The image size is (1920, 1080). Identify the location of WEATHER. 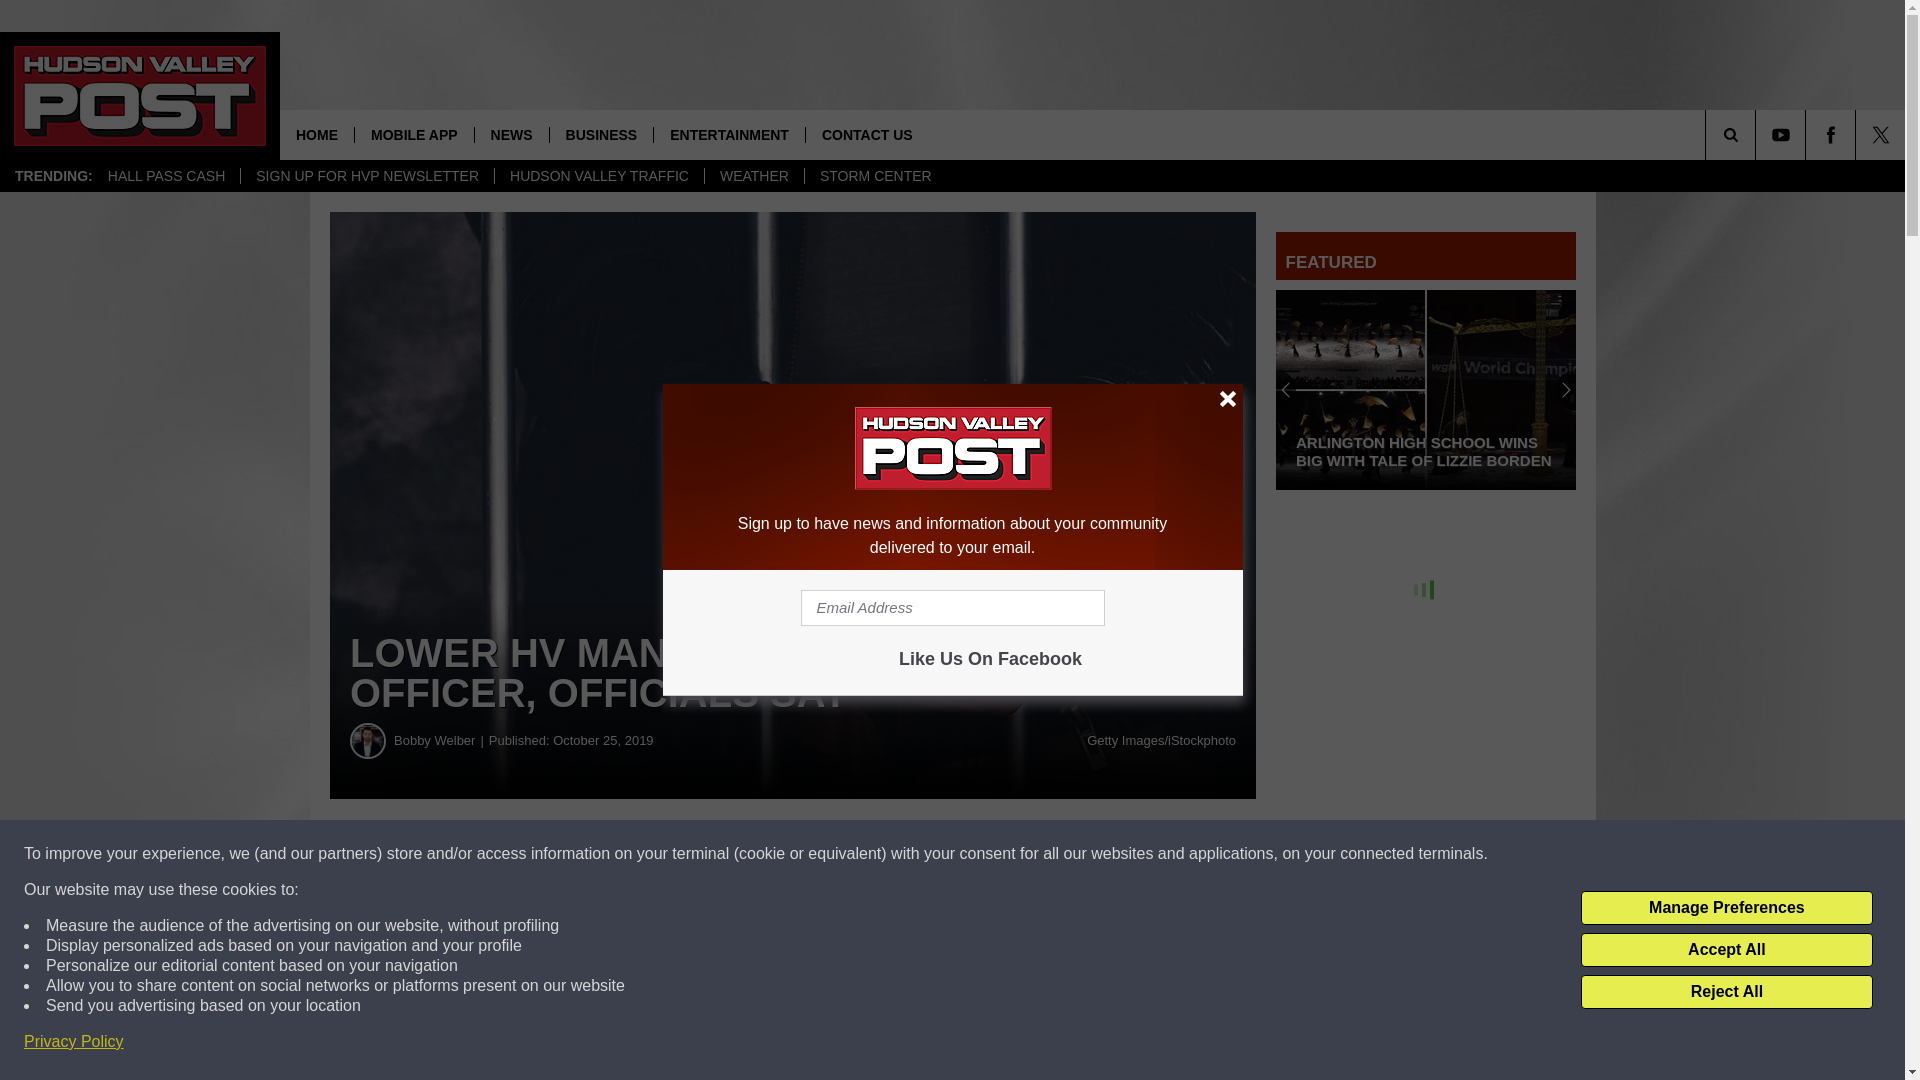
(754, 176).